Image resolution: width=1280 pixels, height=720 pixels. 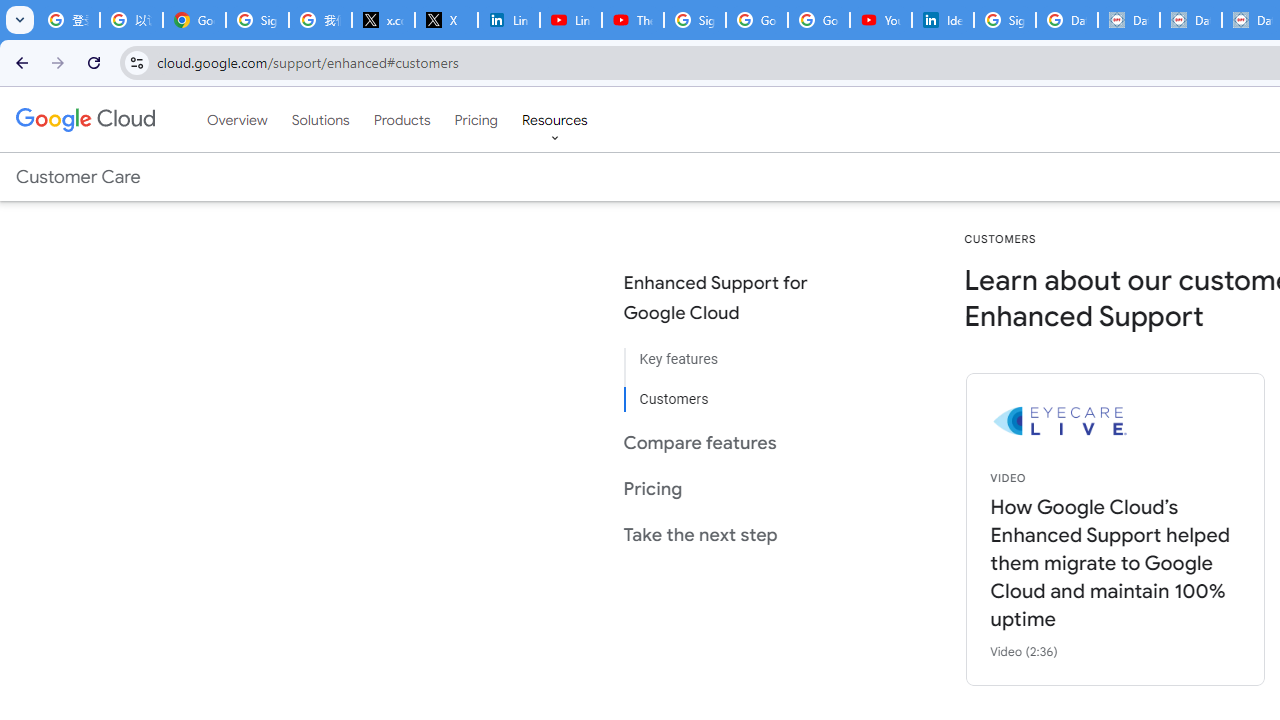 What do you see at coordinates (570, 20) in the screenshot?
I see `LinkedIn - YouTube` at bounding box center [570, 20].